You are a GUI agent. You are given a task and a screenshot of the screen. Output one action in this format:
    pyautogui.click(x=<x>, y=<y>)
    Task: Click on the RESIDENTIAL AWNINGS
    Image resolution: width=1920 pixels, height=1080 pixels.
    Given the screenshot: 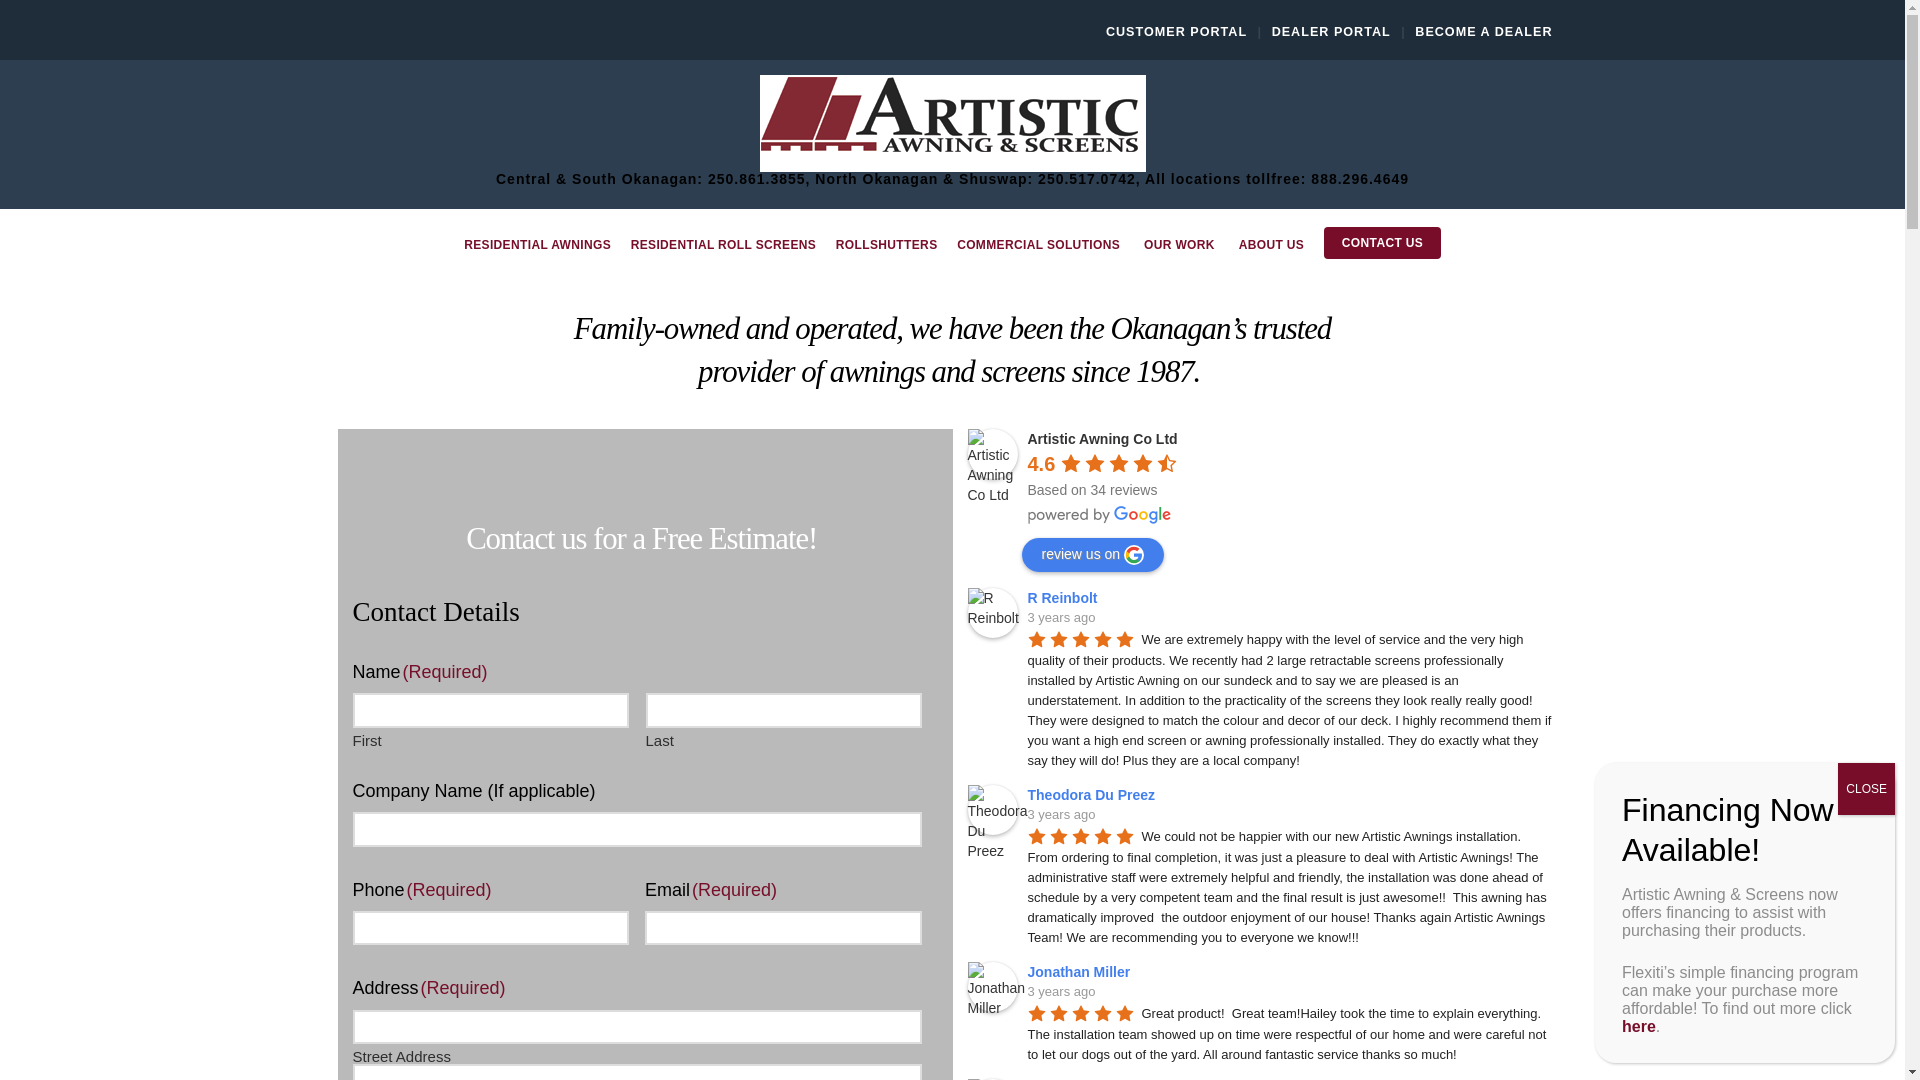 What is the action you would take?
    pyautogui.click(x=536, y=256)
    